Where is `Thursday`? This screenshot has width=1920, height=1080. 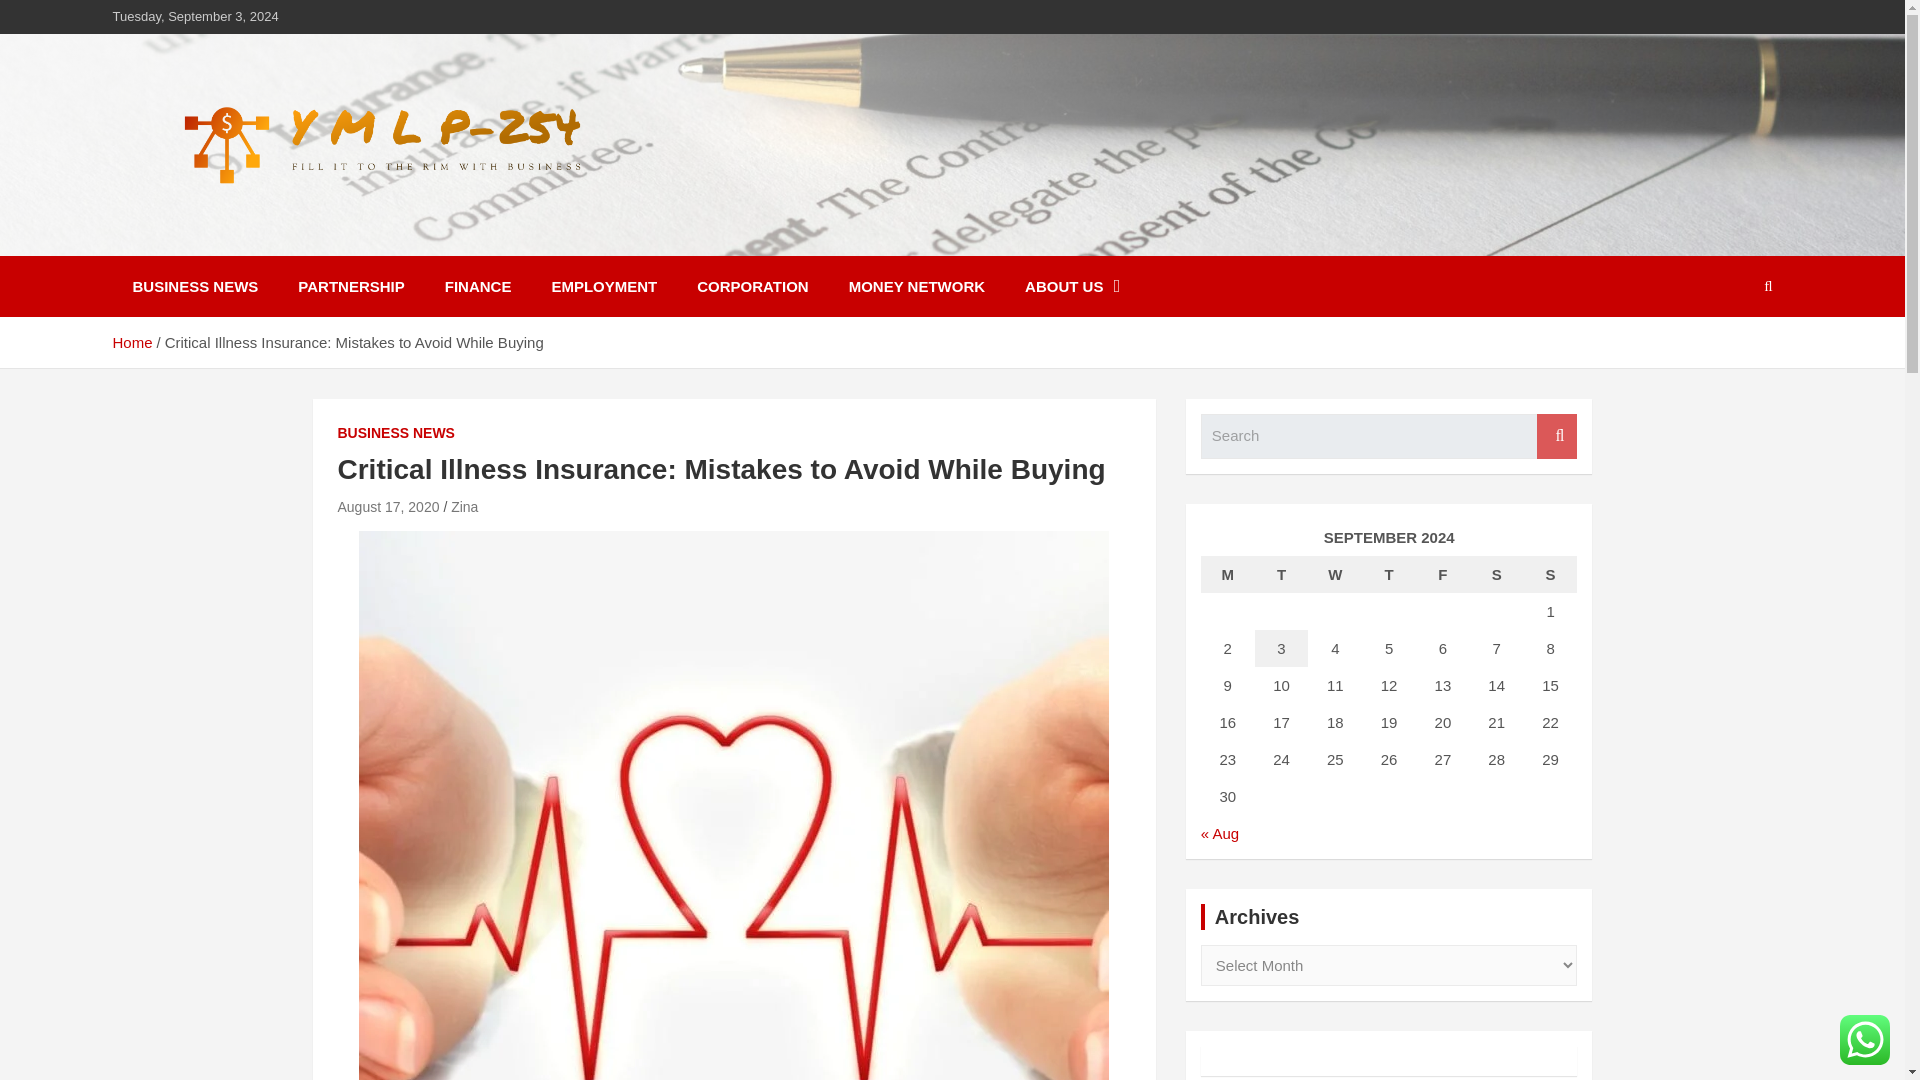 Thursday is located at coordinates (1388, 574).